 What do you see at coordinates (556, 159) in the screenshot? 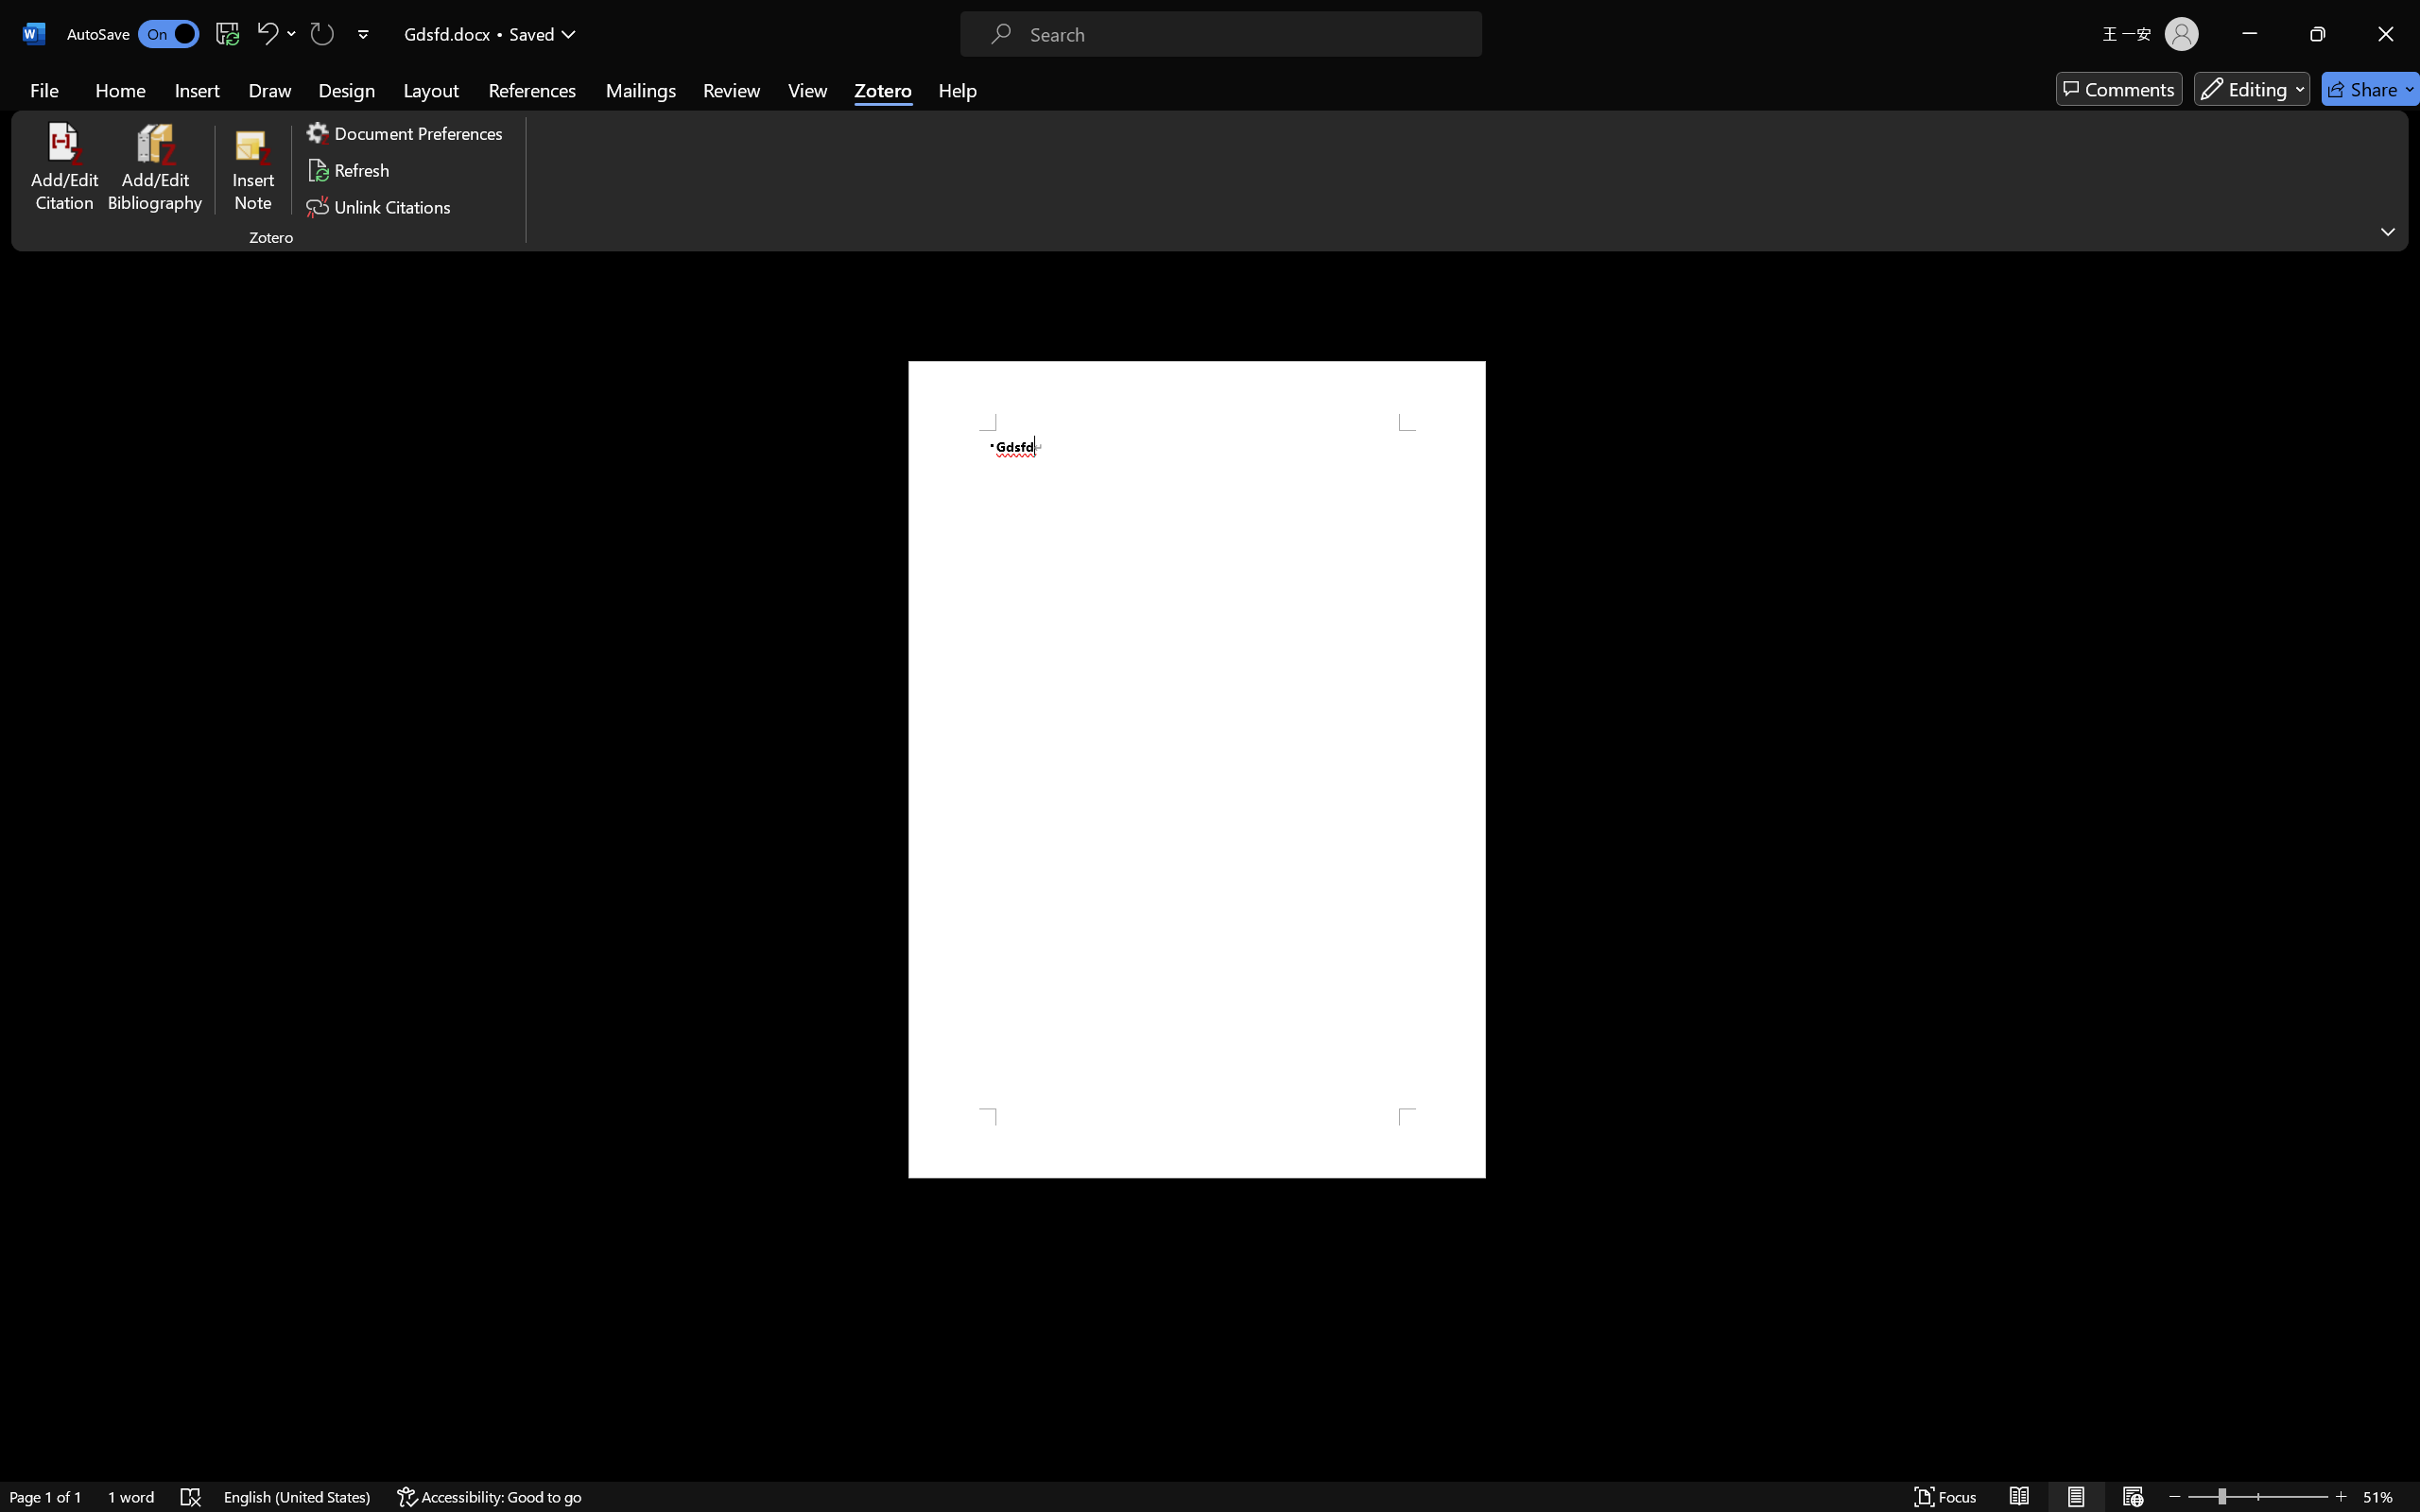
I see `Font...` at bounding box center [556, 159].